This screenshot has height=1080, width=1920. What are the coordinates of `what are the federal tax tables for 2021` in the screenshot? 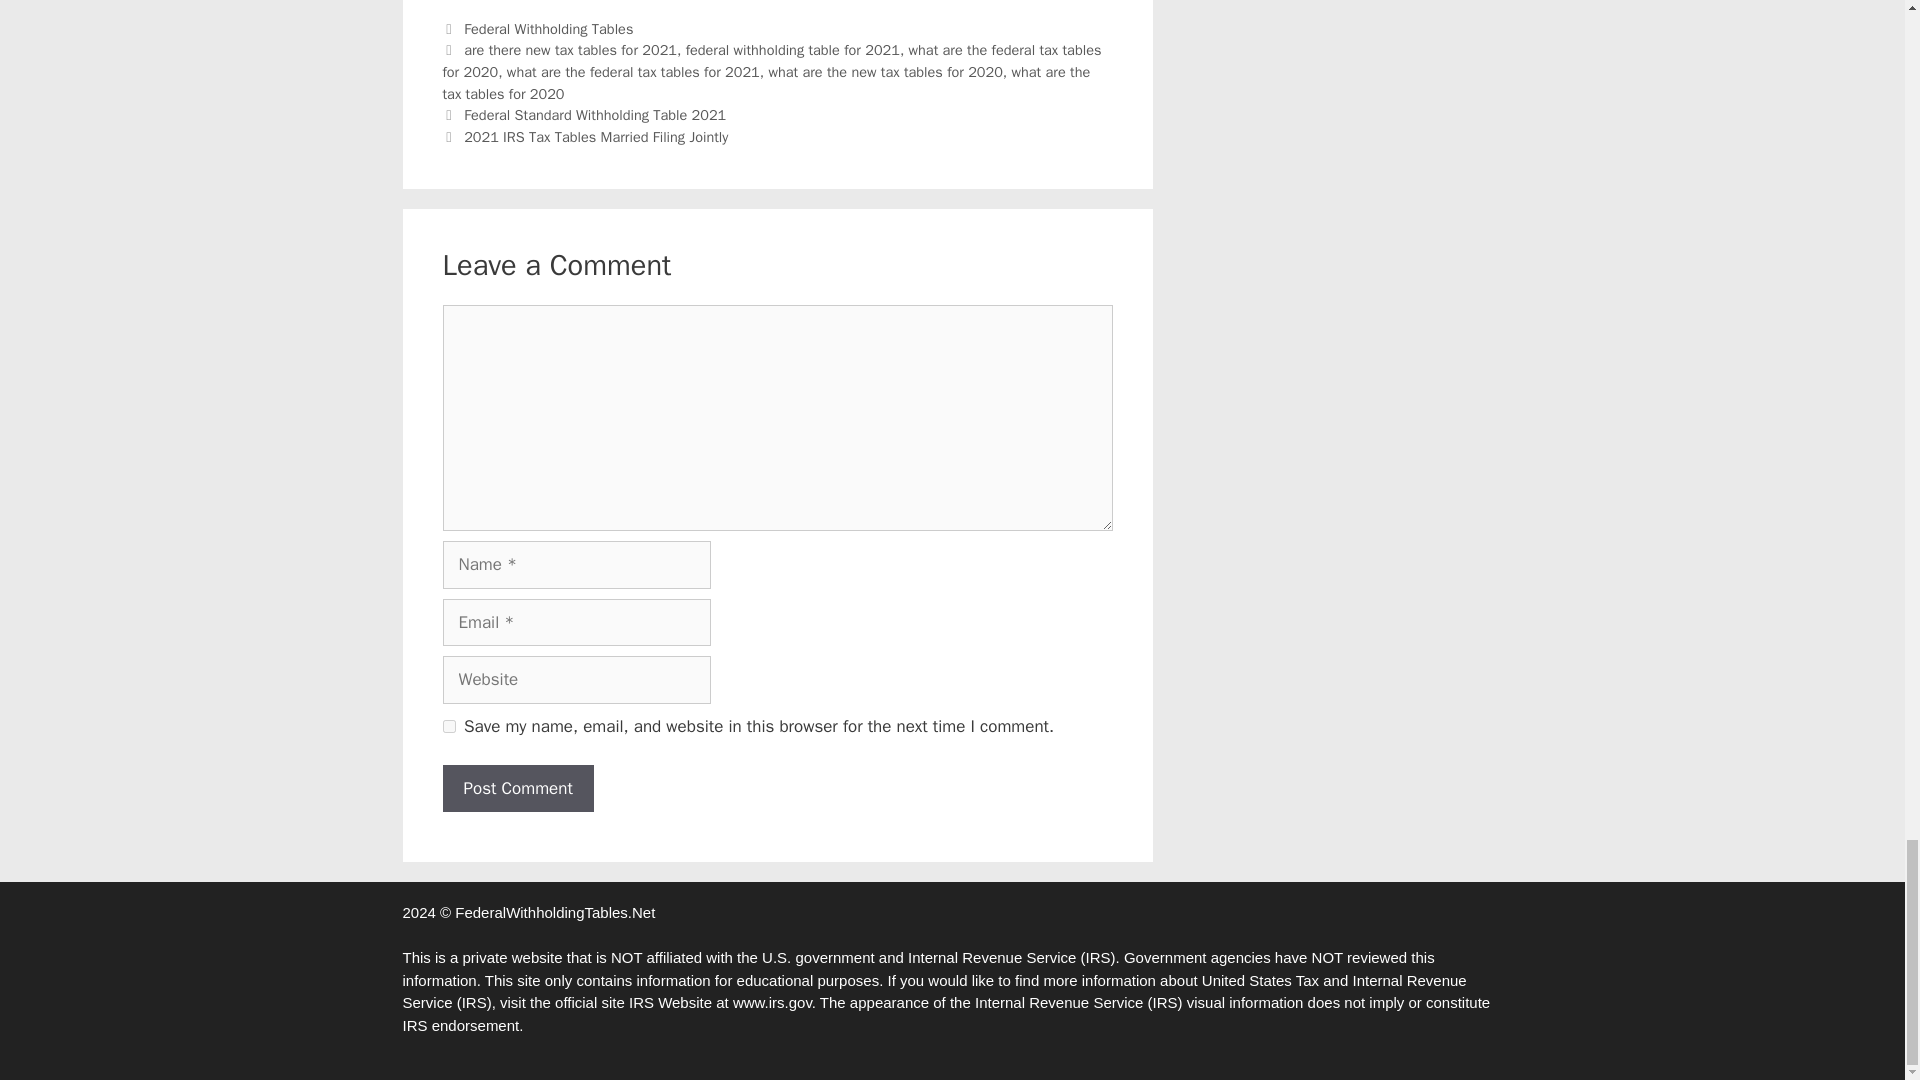 It's located at (633, 72).